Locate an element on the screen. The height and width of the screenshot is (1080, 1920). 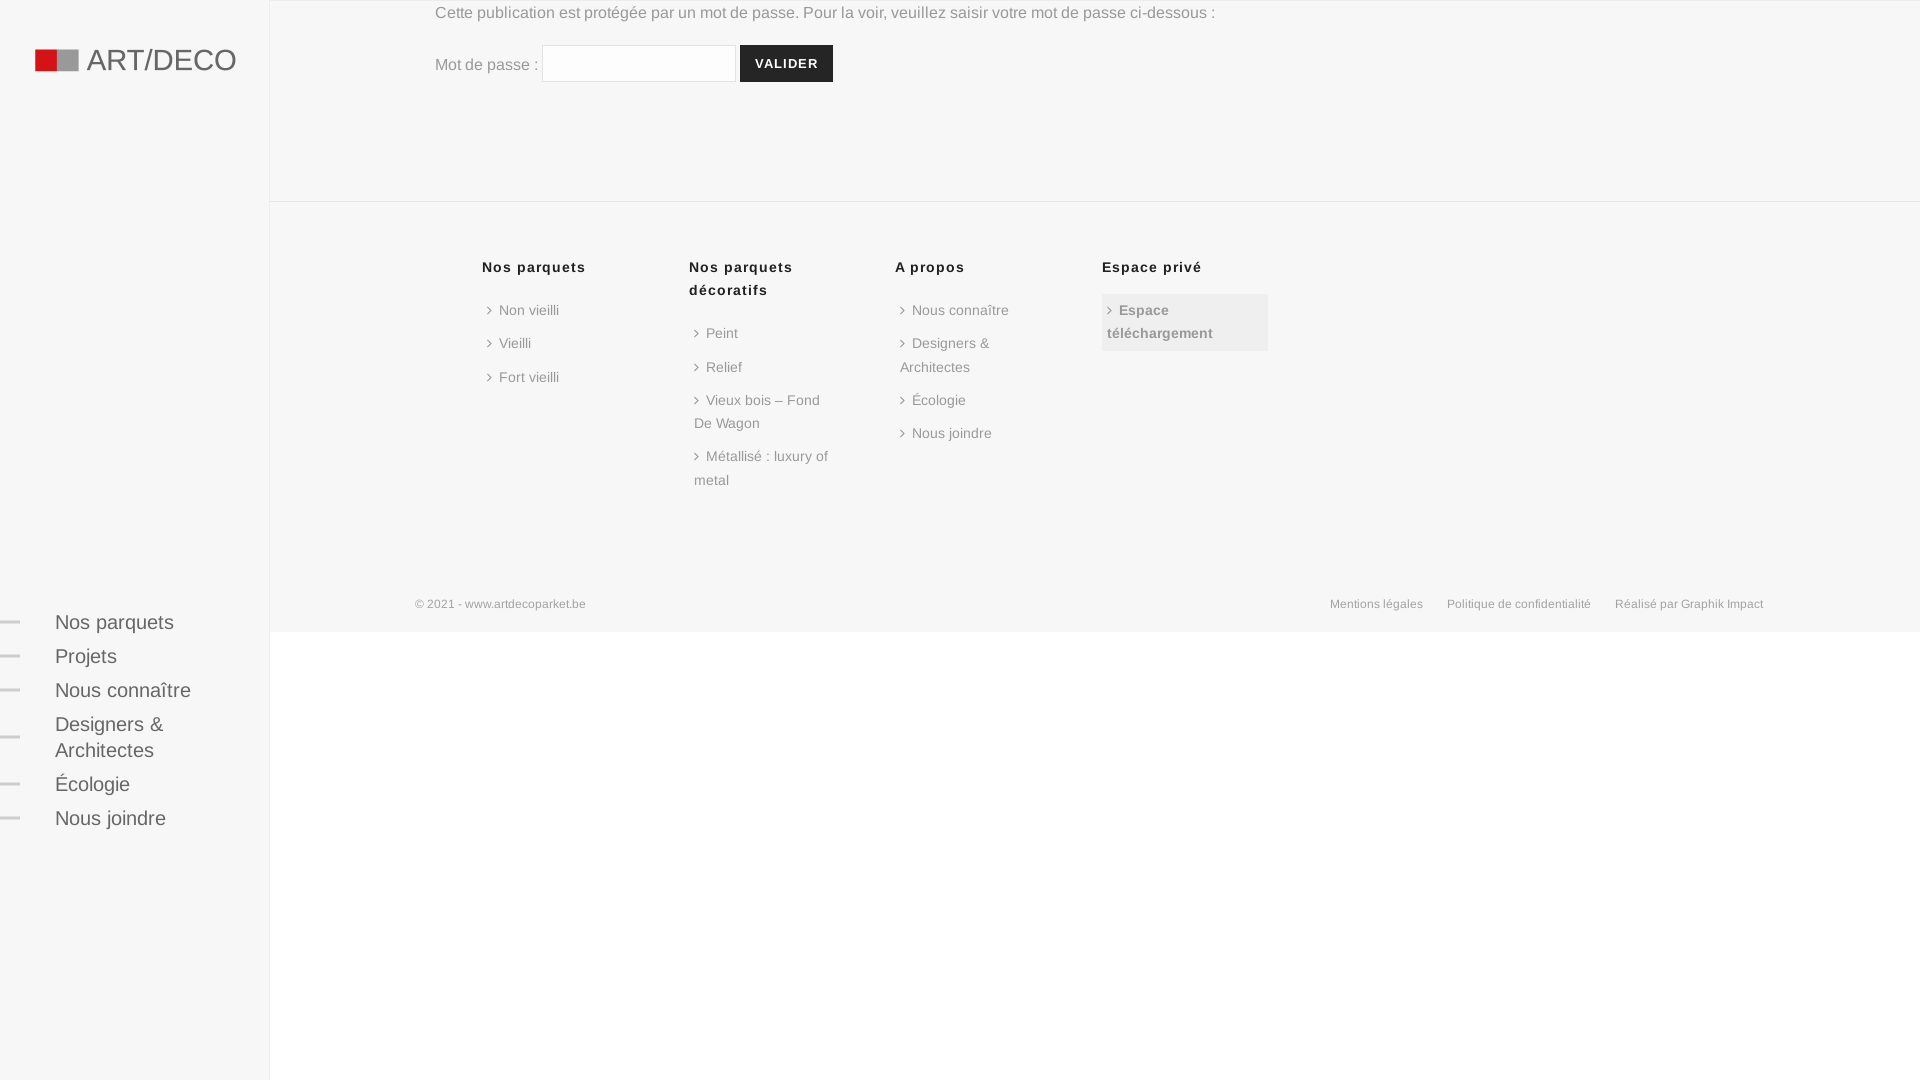
Nos parquets is located at coordinates (130, 622).